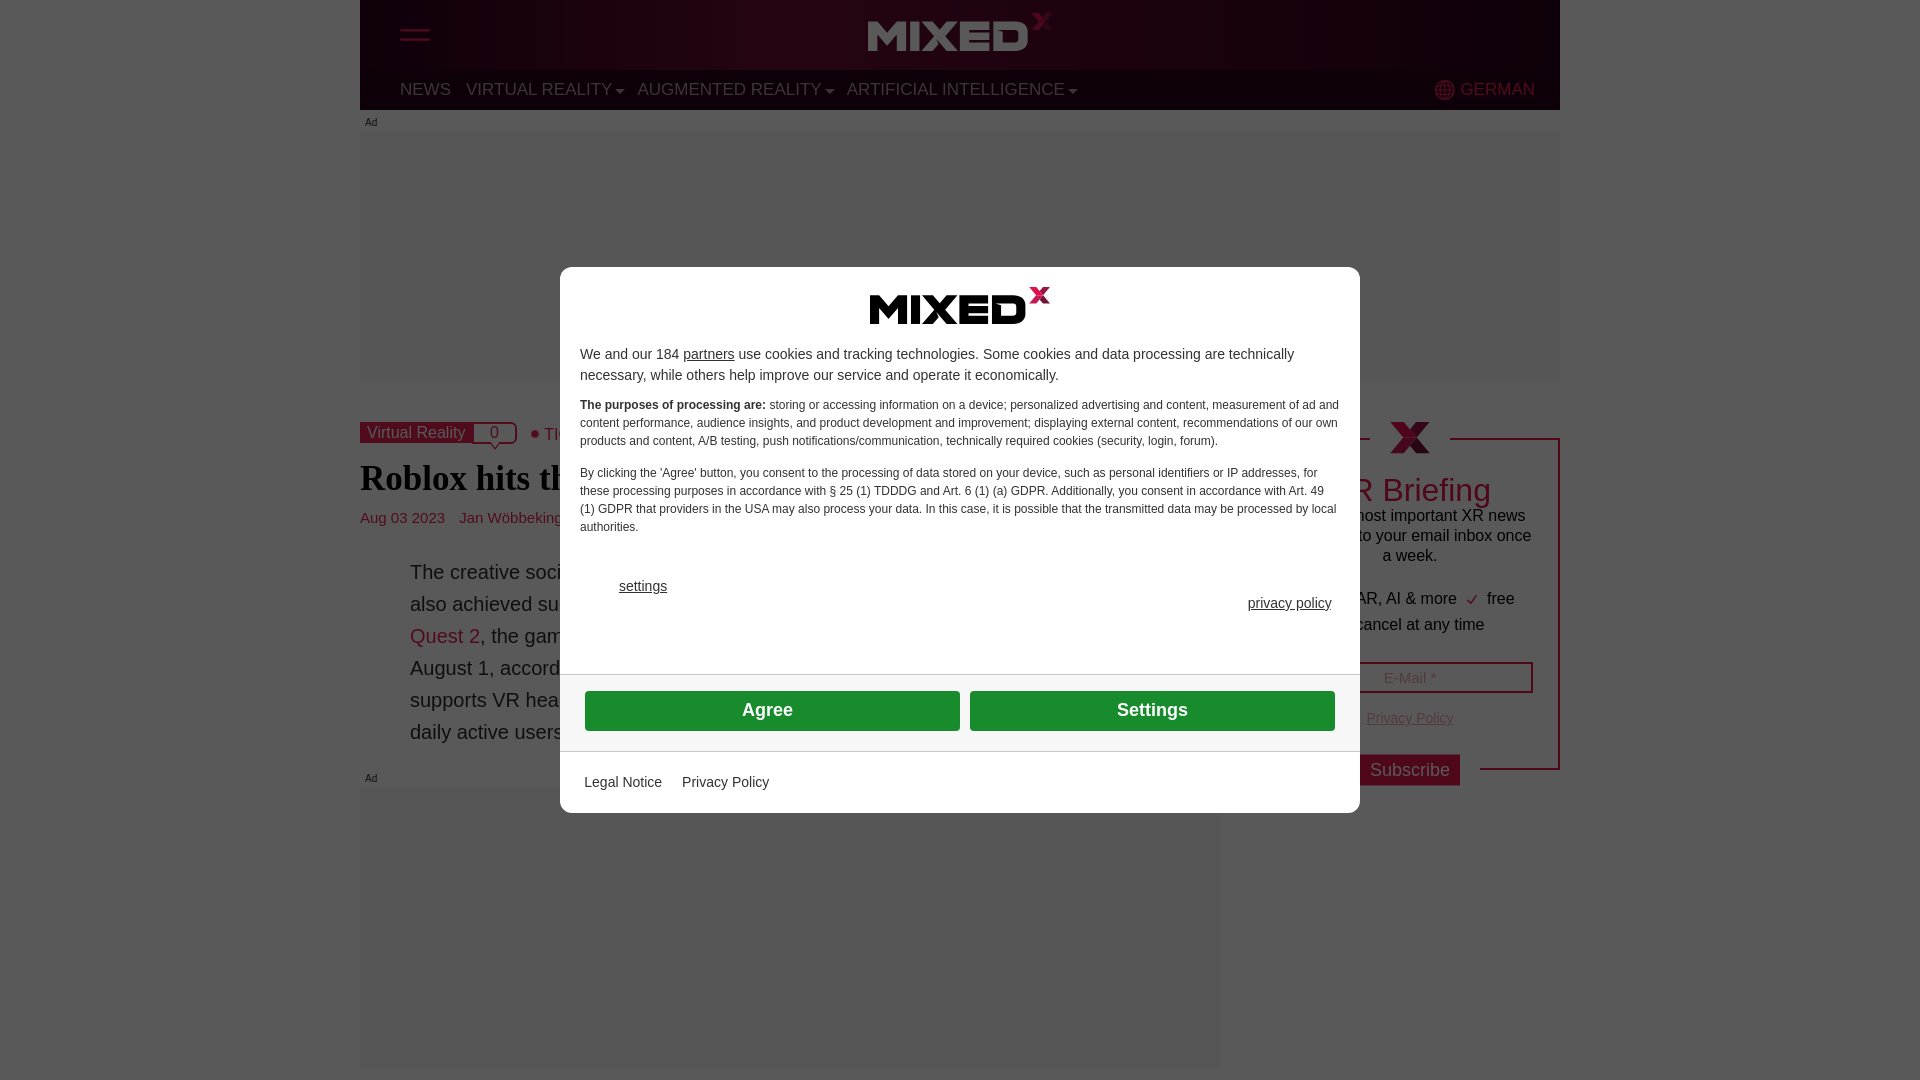 Image resolution: width=1920 pixels, height=1080 pixels. What do you see at coordinates (1444, 90) in the screenshot?
I see `german` at bounding box center [1444, 90].